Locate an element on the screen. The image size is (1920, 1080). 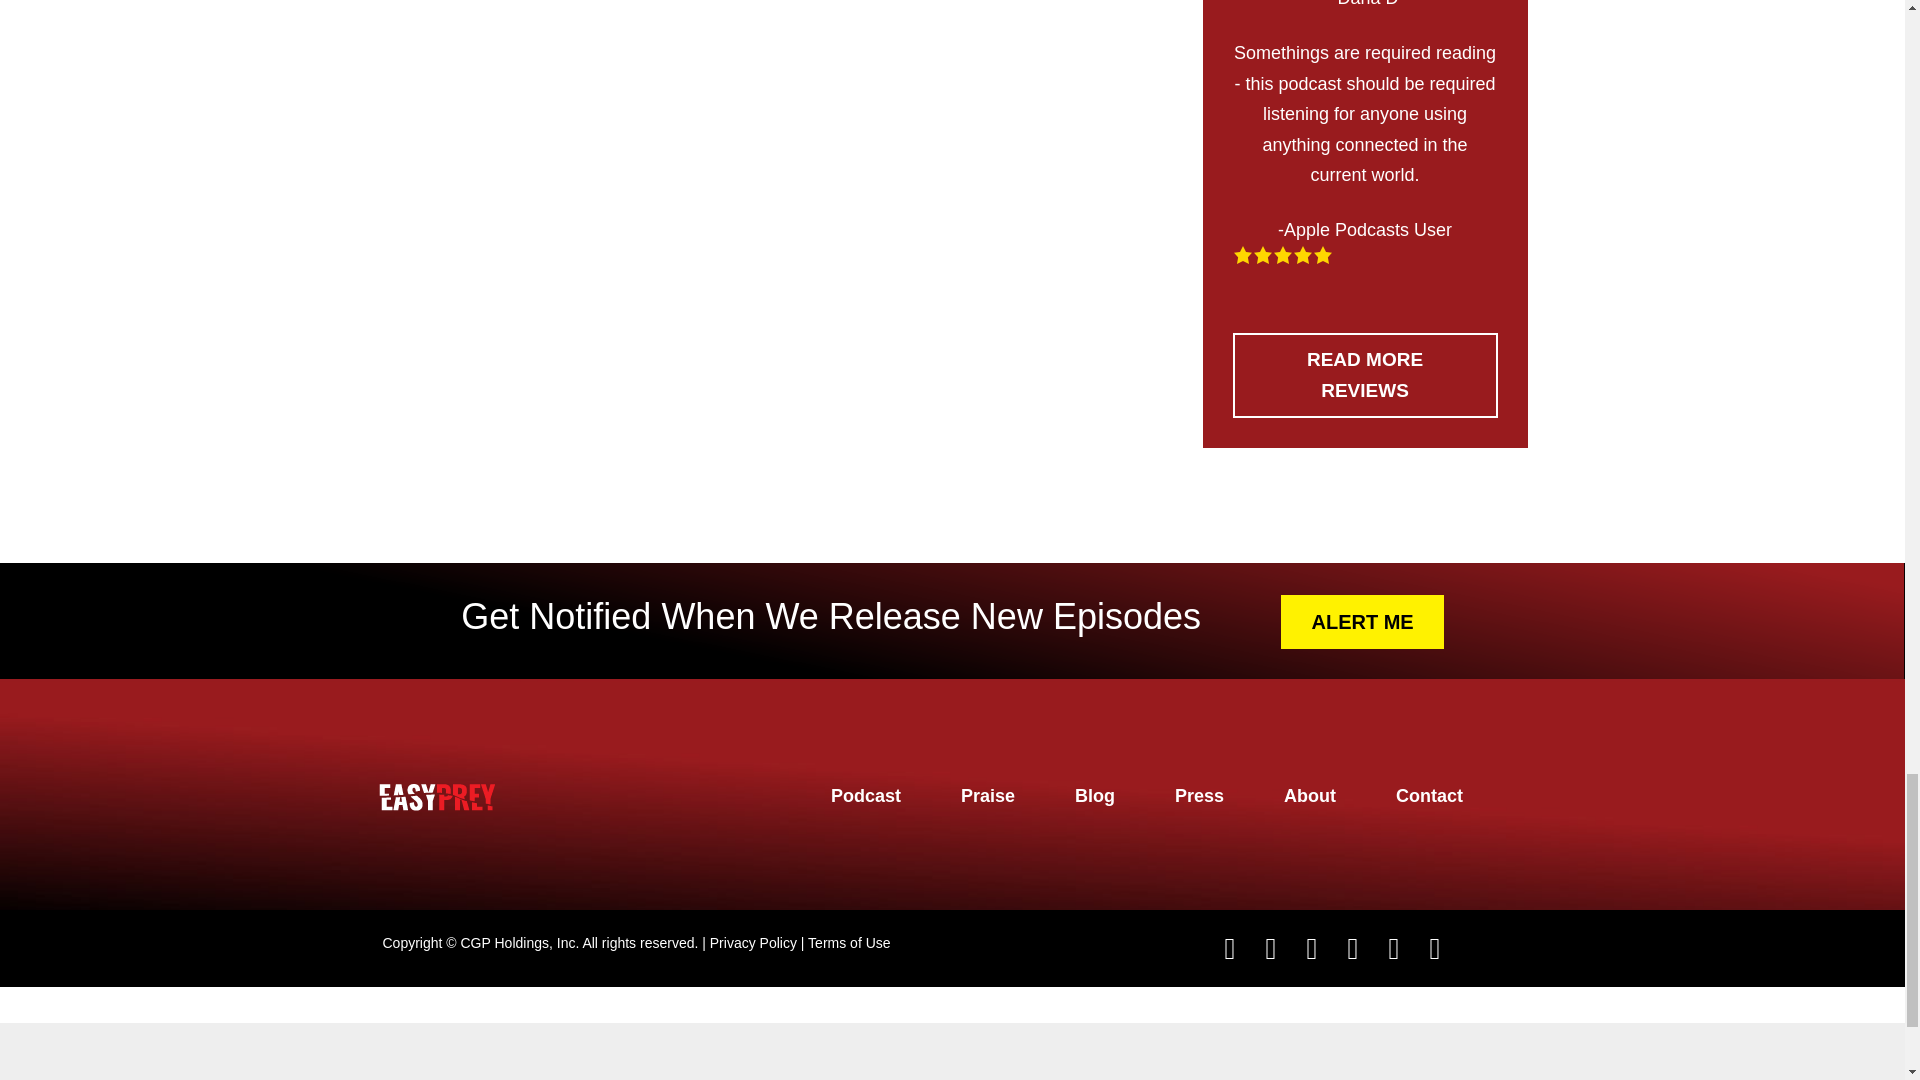
Contact is located at coordinates (1429, 796).